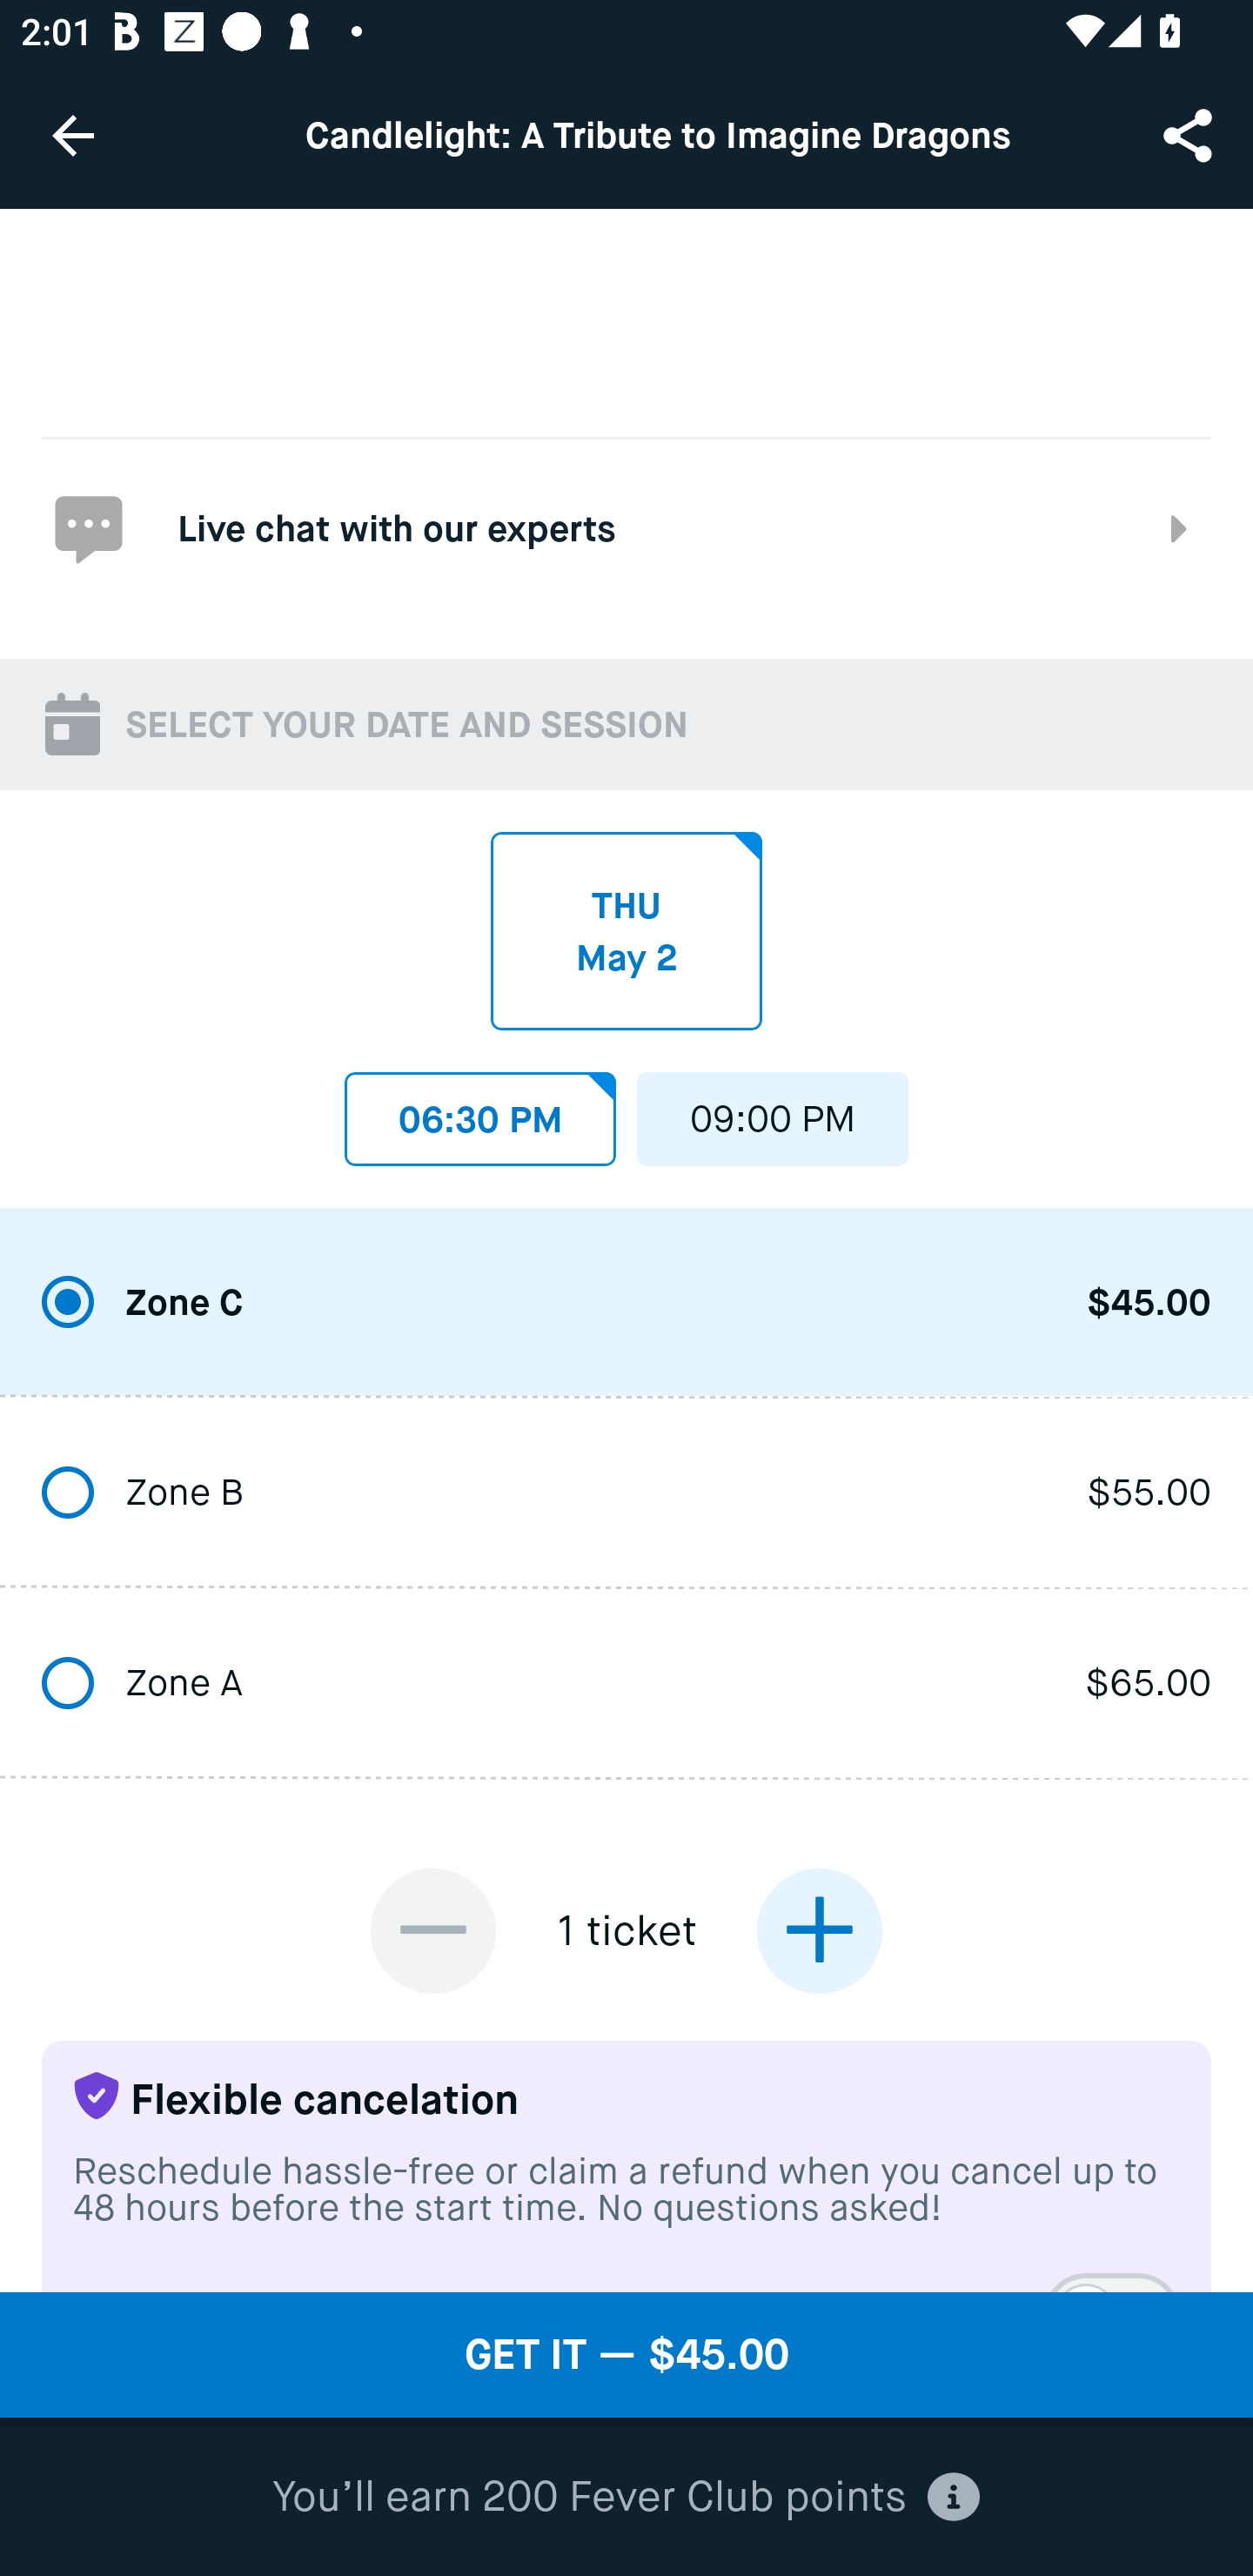 The height and width of the screenshot is (2576, 1253). What do you see at coordinates (819, 1930) in the screenshot?
I see `increase` at bounding box center [819, 1930].